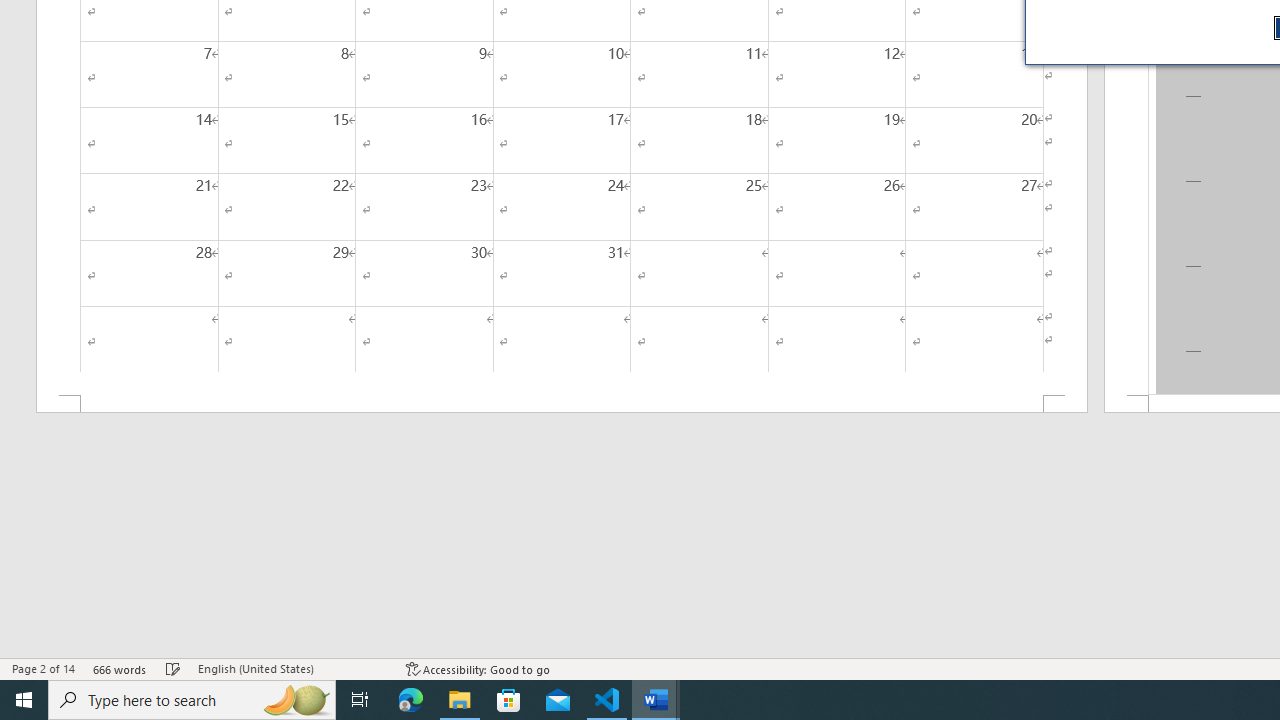  What do you see at coordinates (509, 700) in the screenshot?
I see `Microsoft Store` at bounding box center [509, 700].